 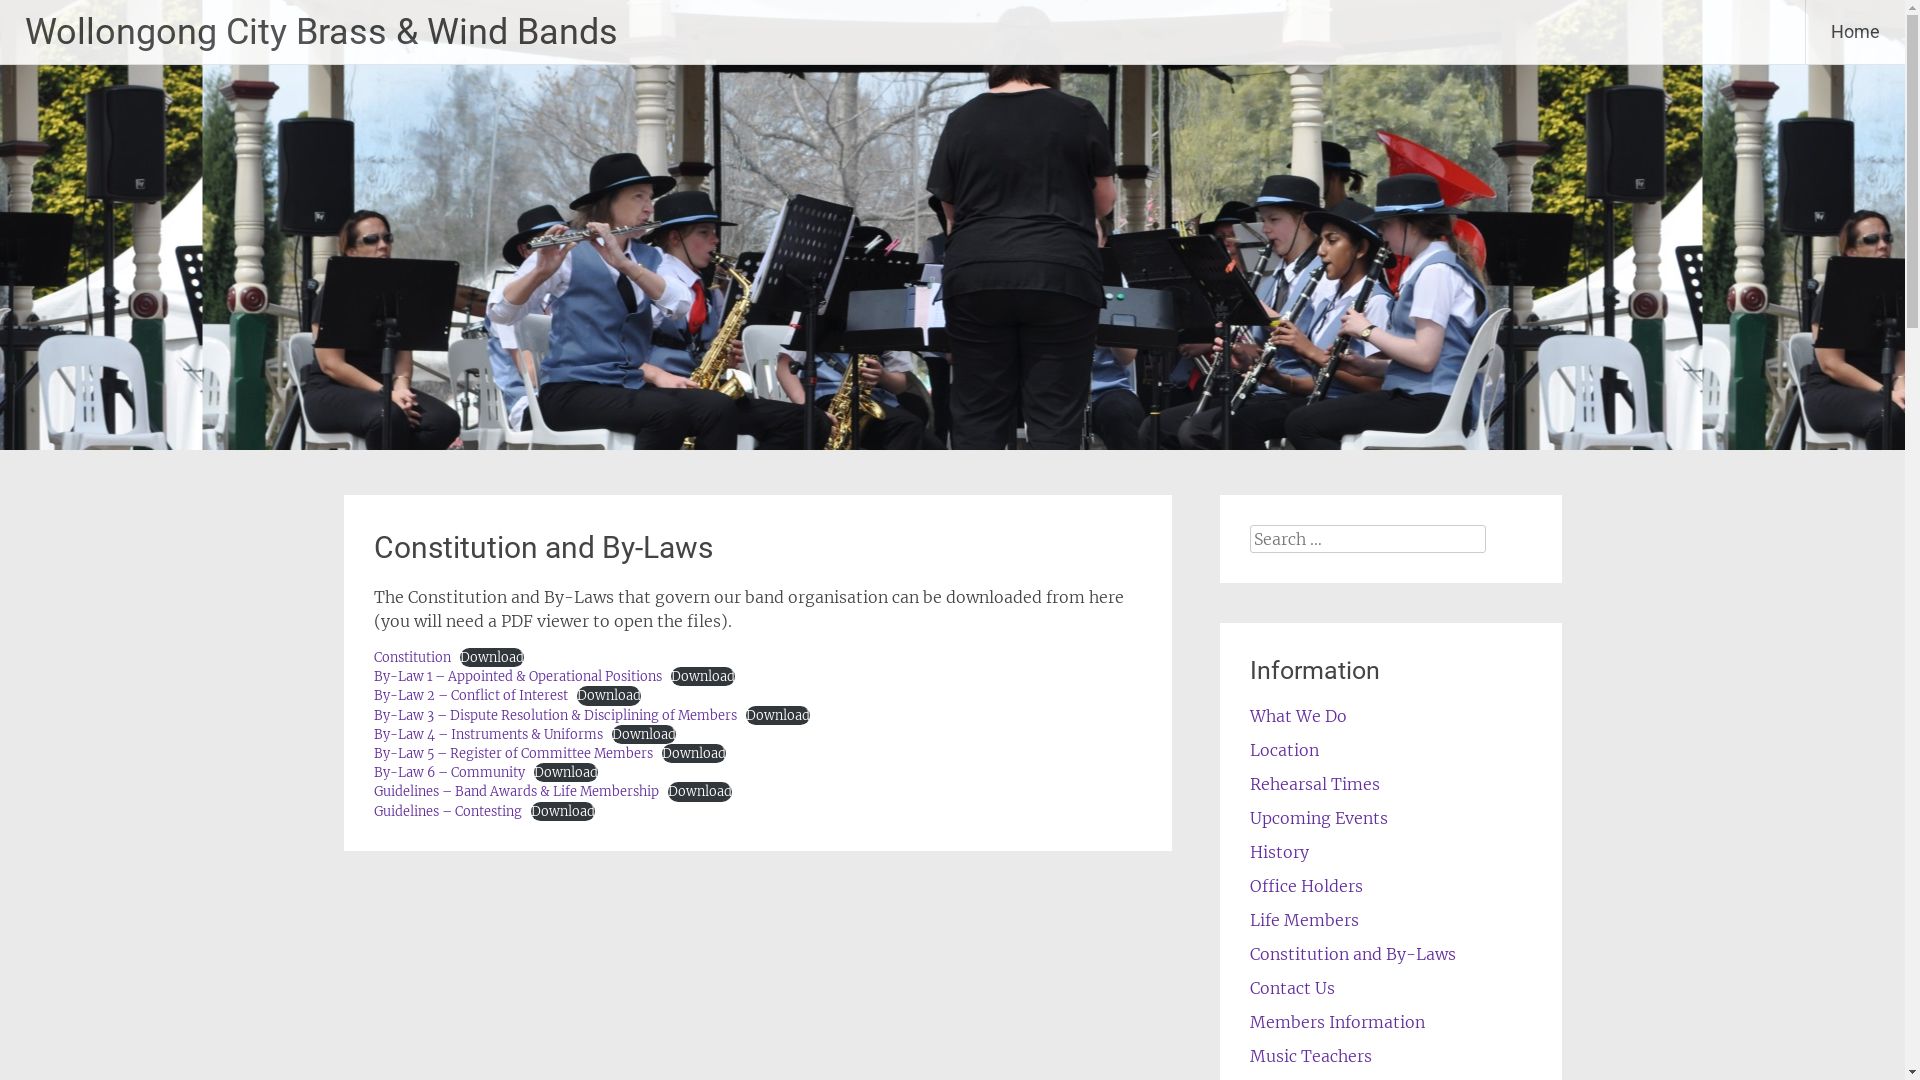 I want to click on What We Do, so click(x=1298, y=716).